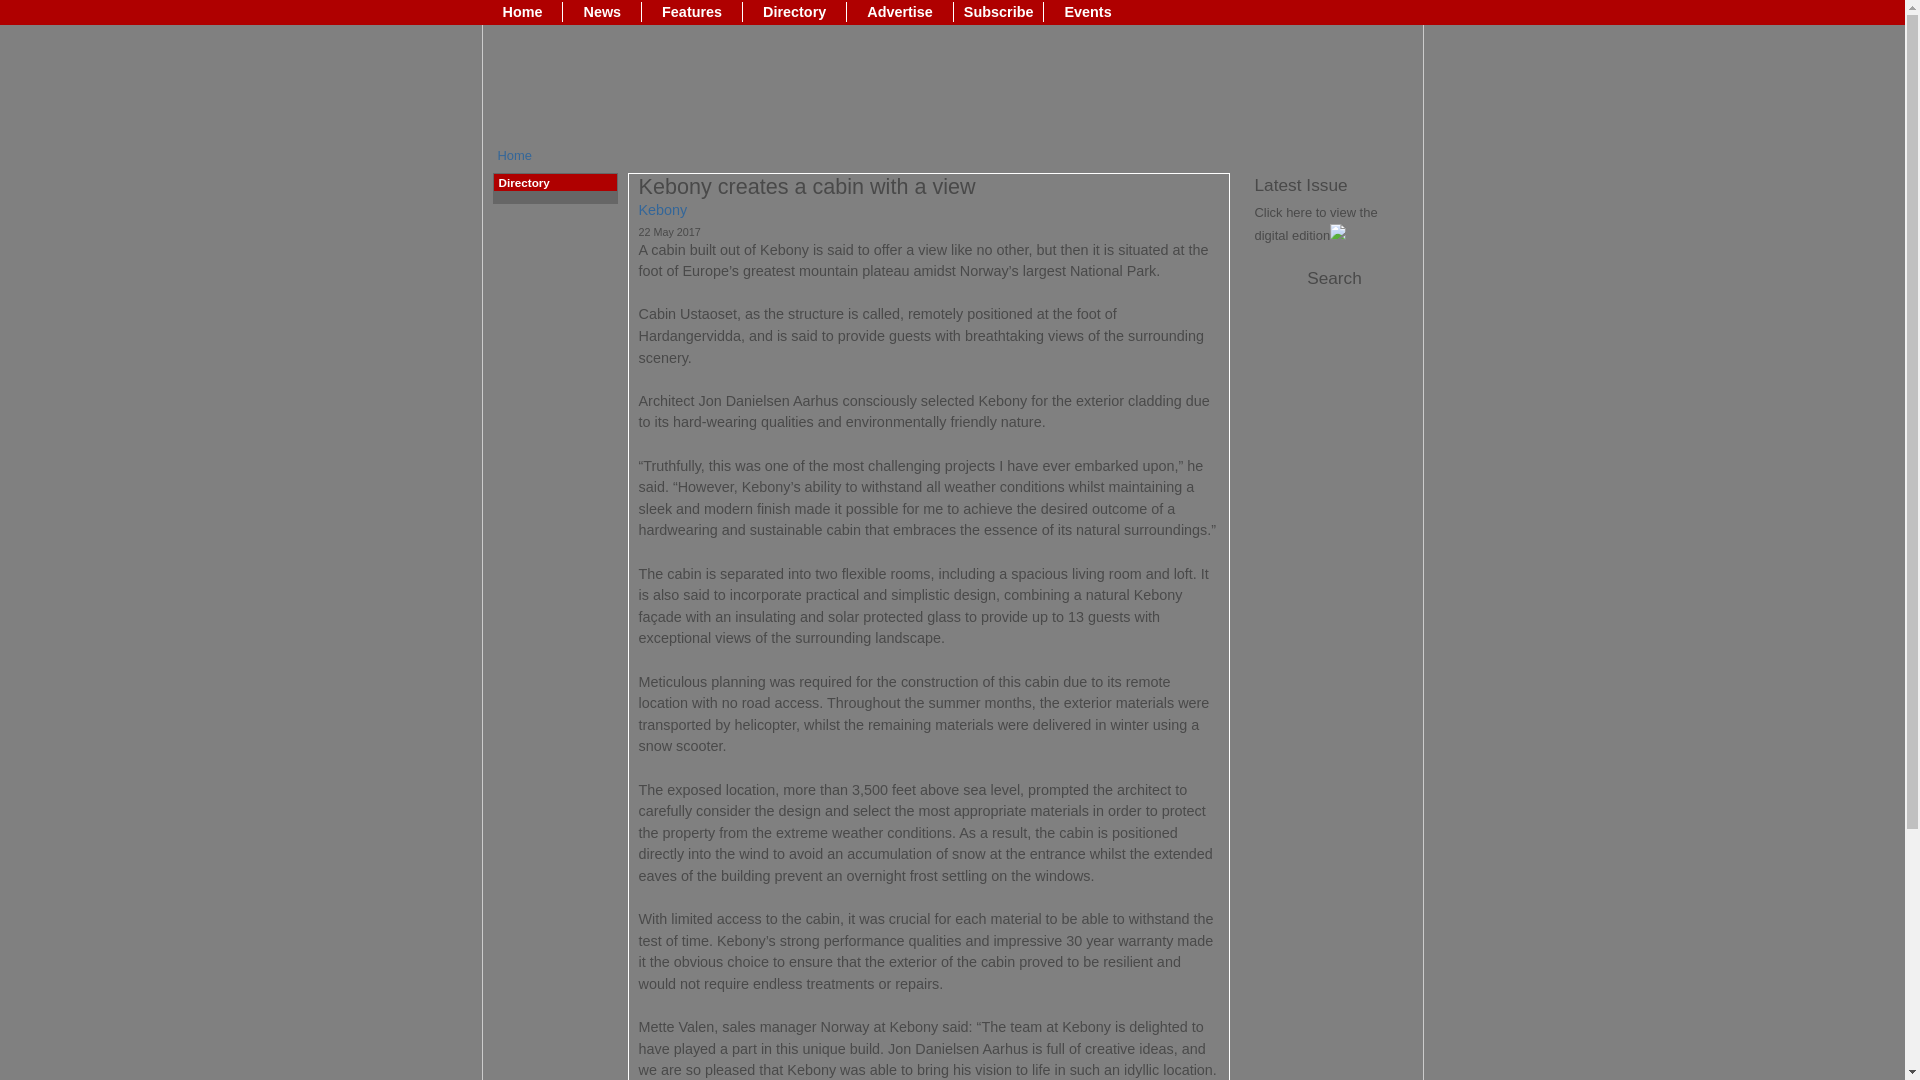  Describe the element at coordinates (522, 12) in the screenshot. I see `Home` at that location.